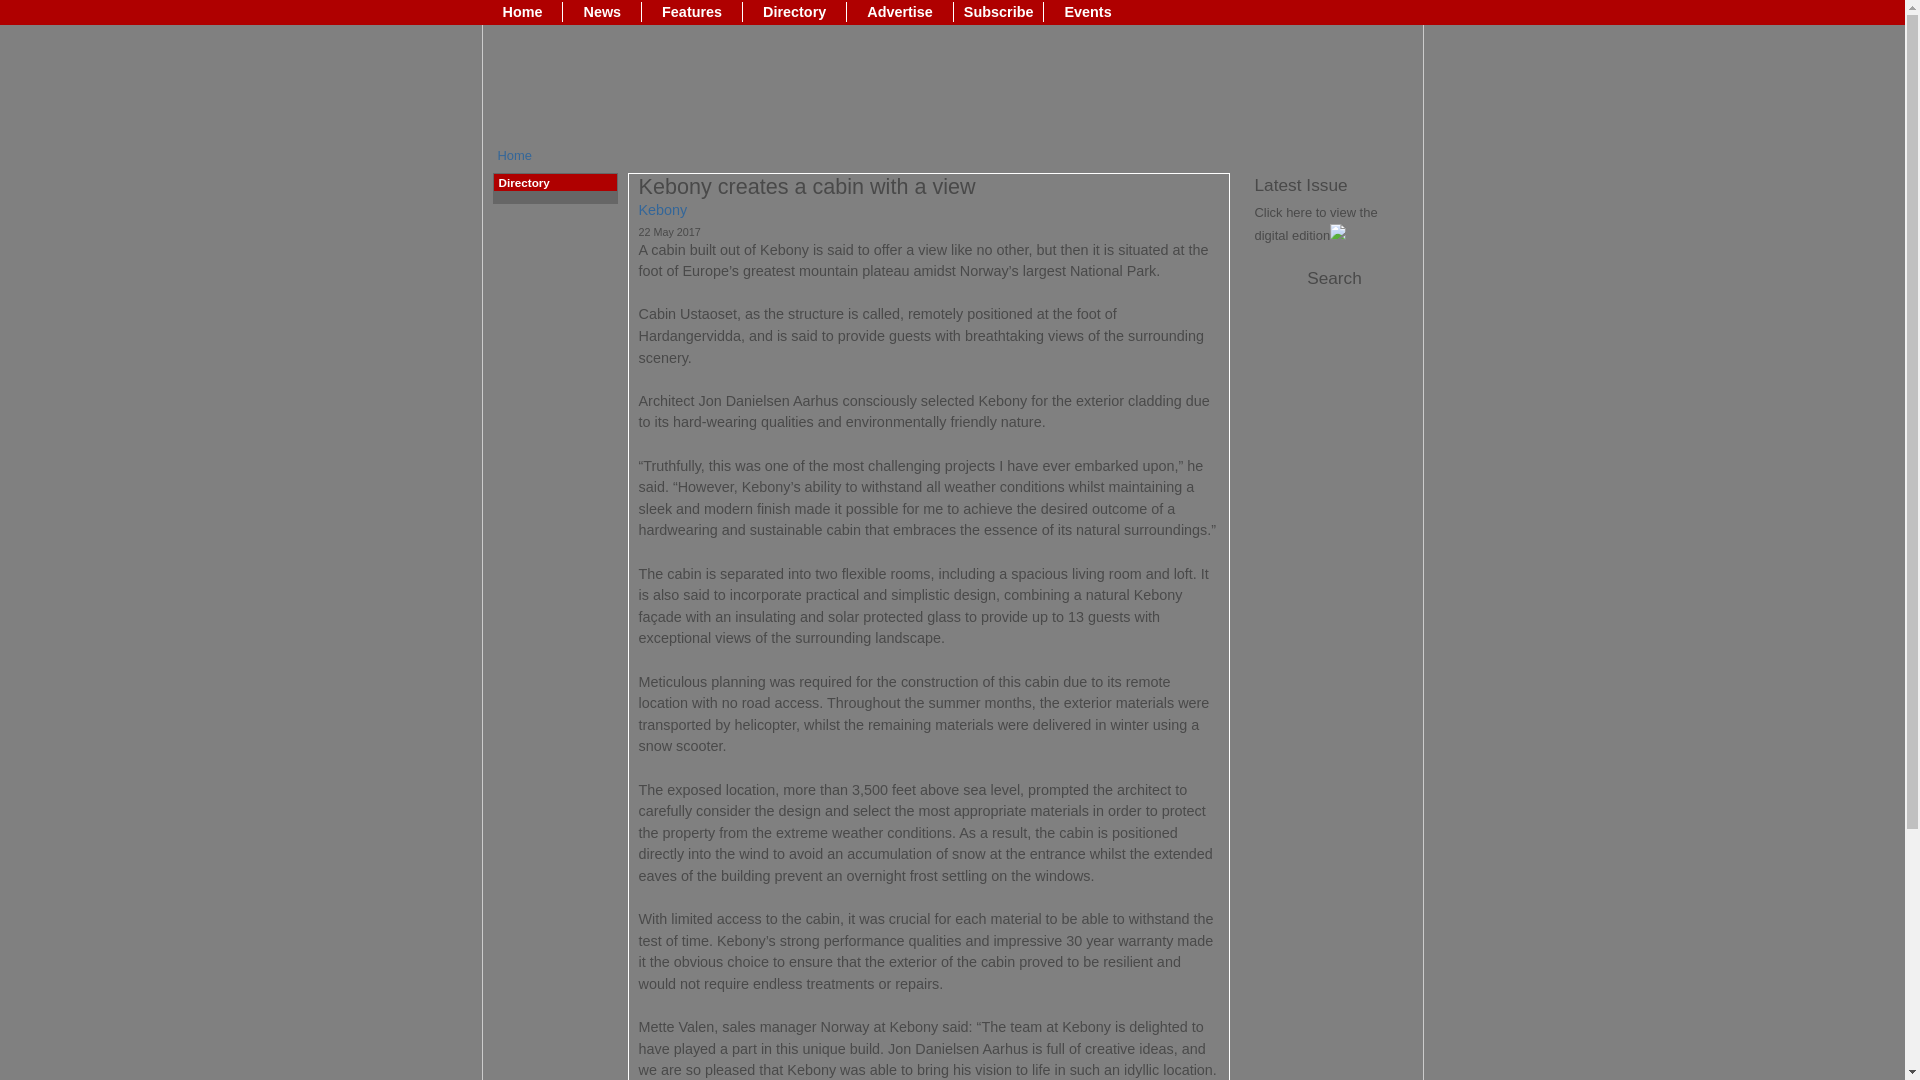  Describe the element at coordinates (522, 12) in the screenshot. I see `Home` at that location.